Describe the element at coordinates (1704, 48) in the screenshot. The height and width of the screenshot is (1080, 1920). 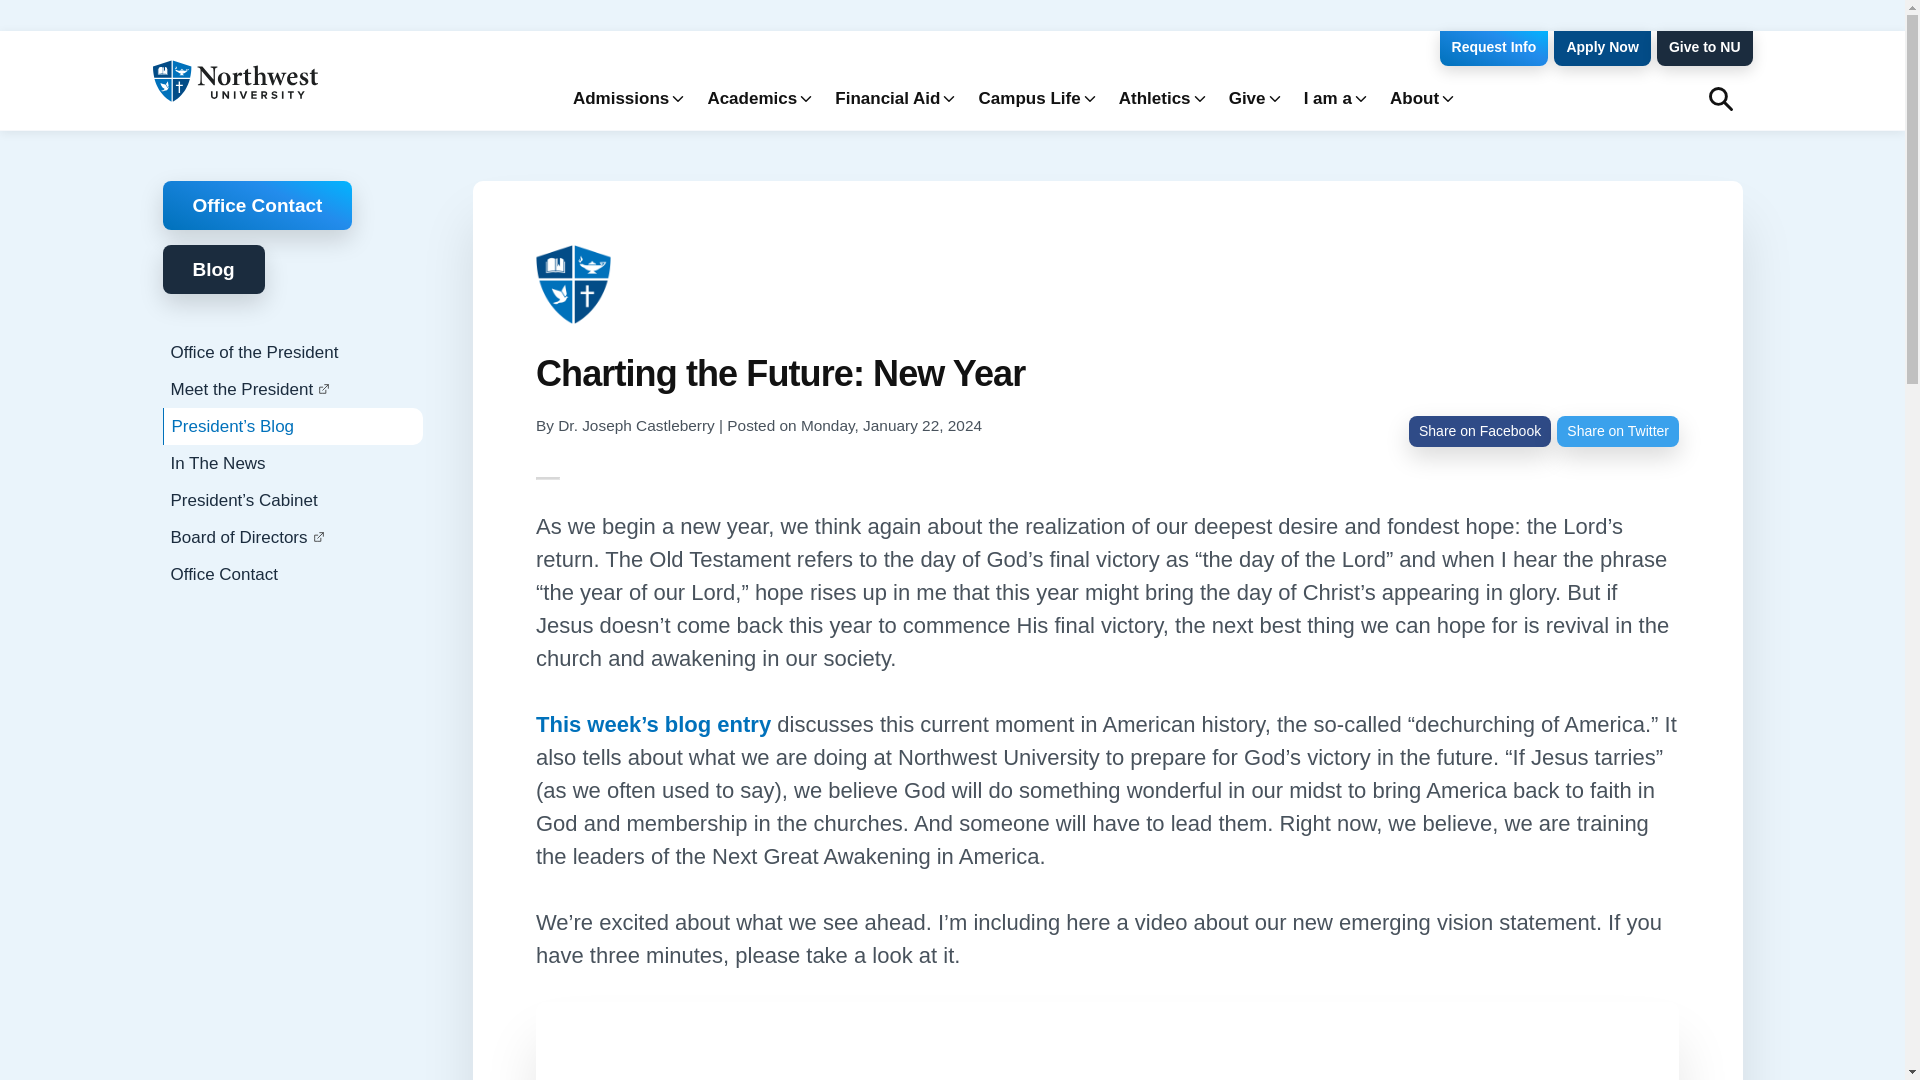
I see `Give to NU` at that location.